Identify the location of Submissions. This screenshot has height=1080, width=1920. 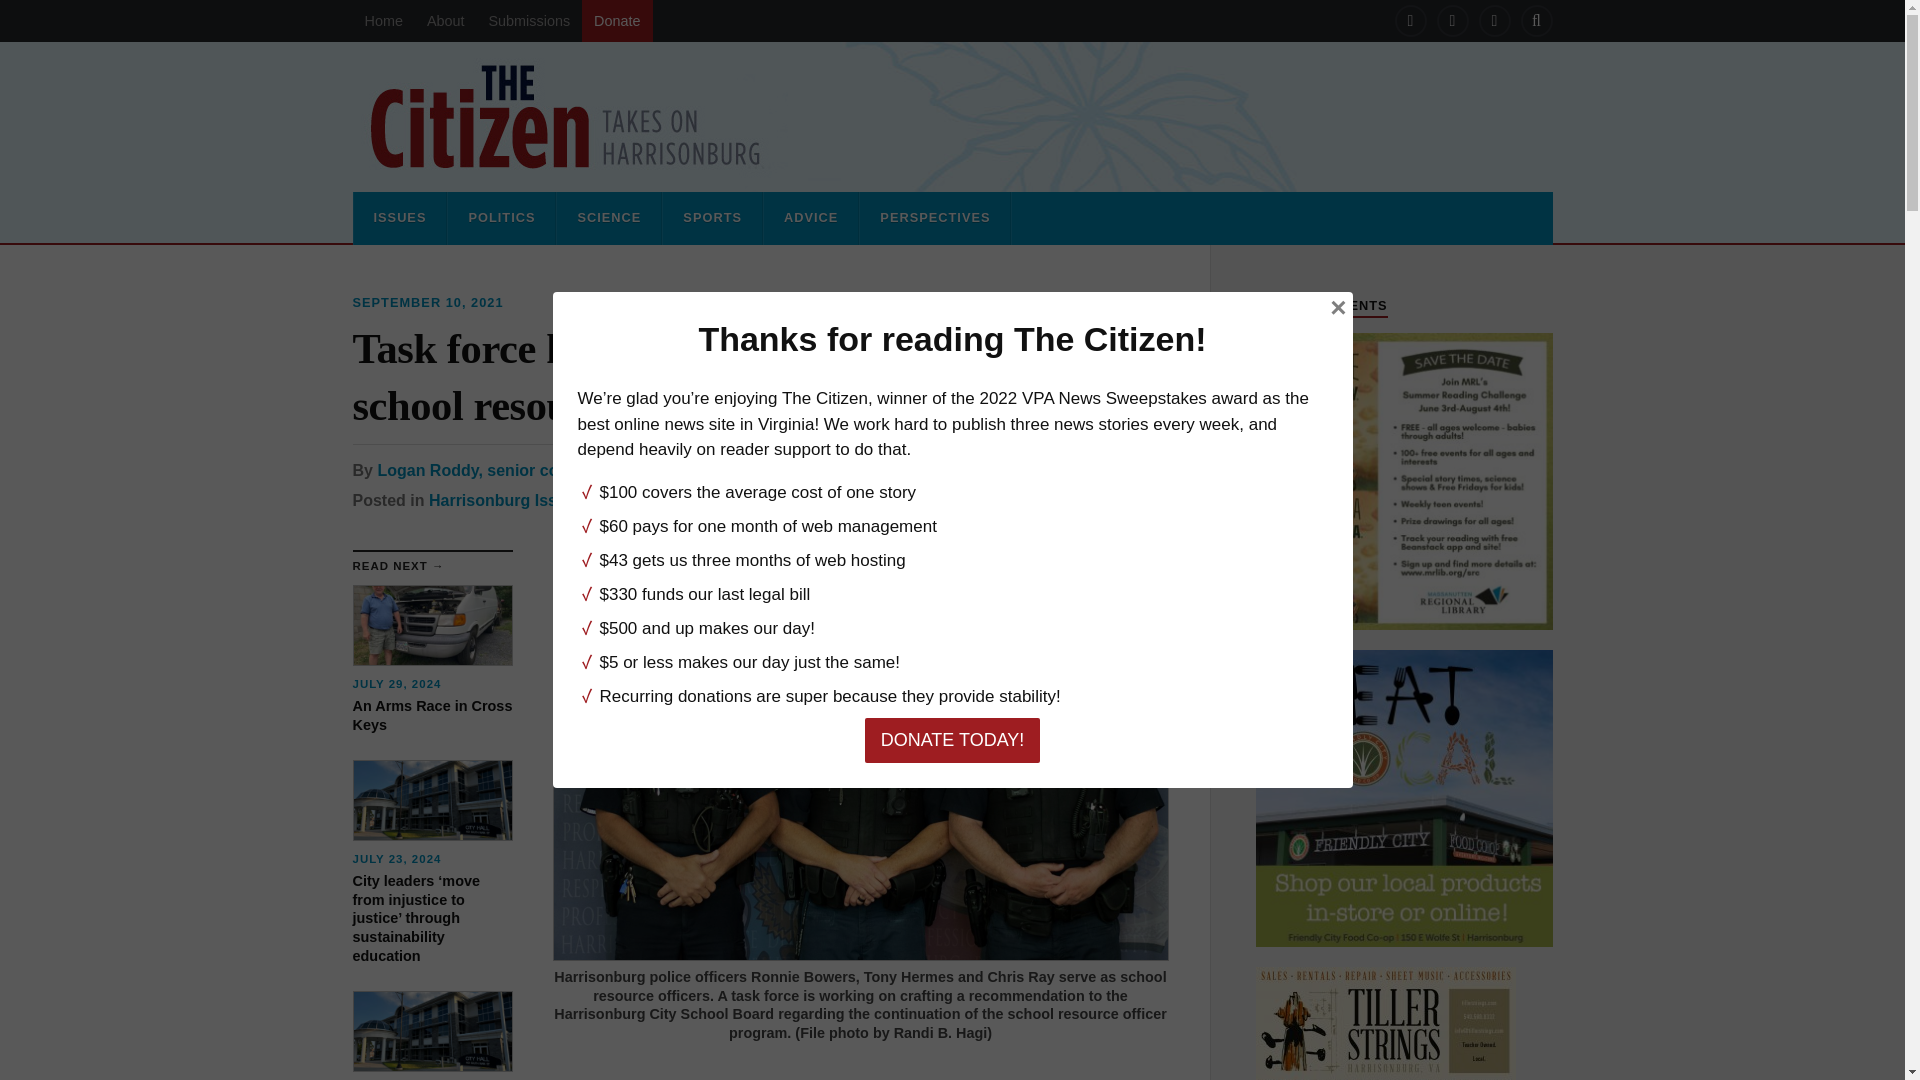
(528, 21).